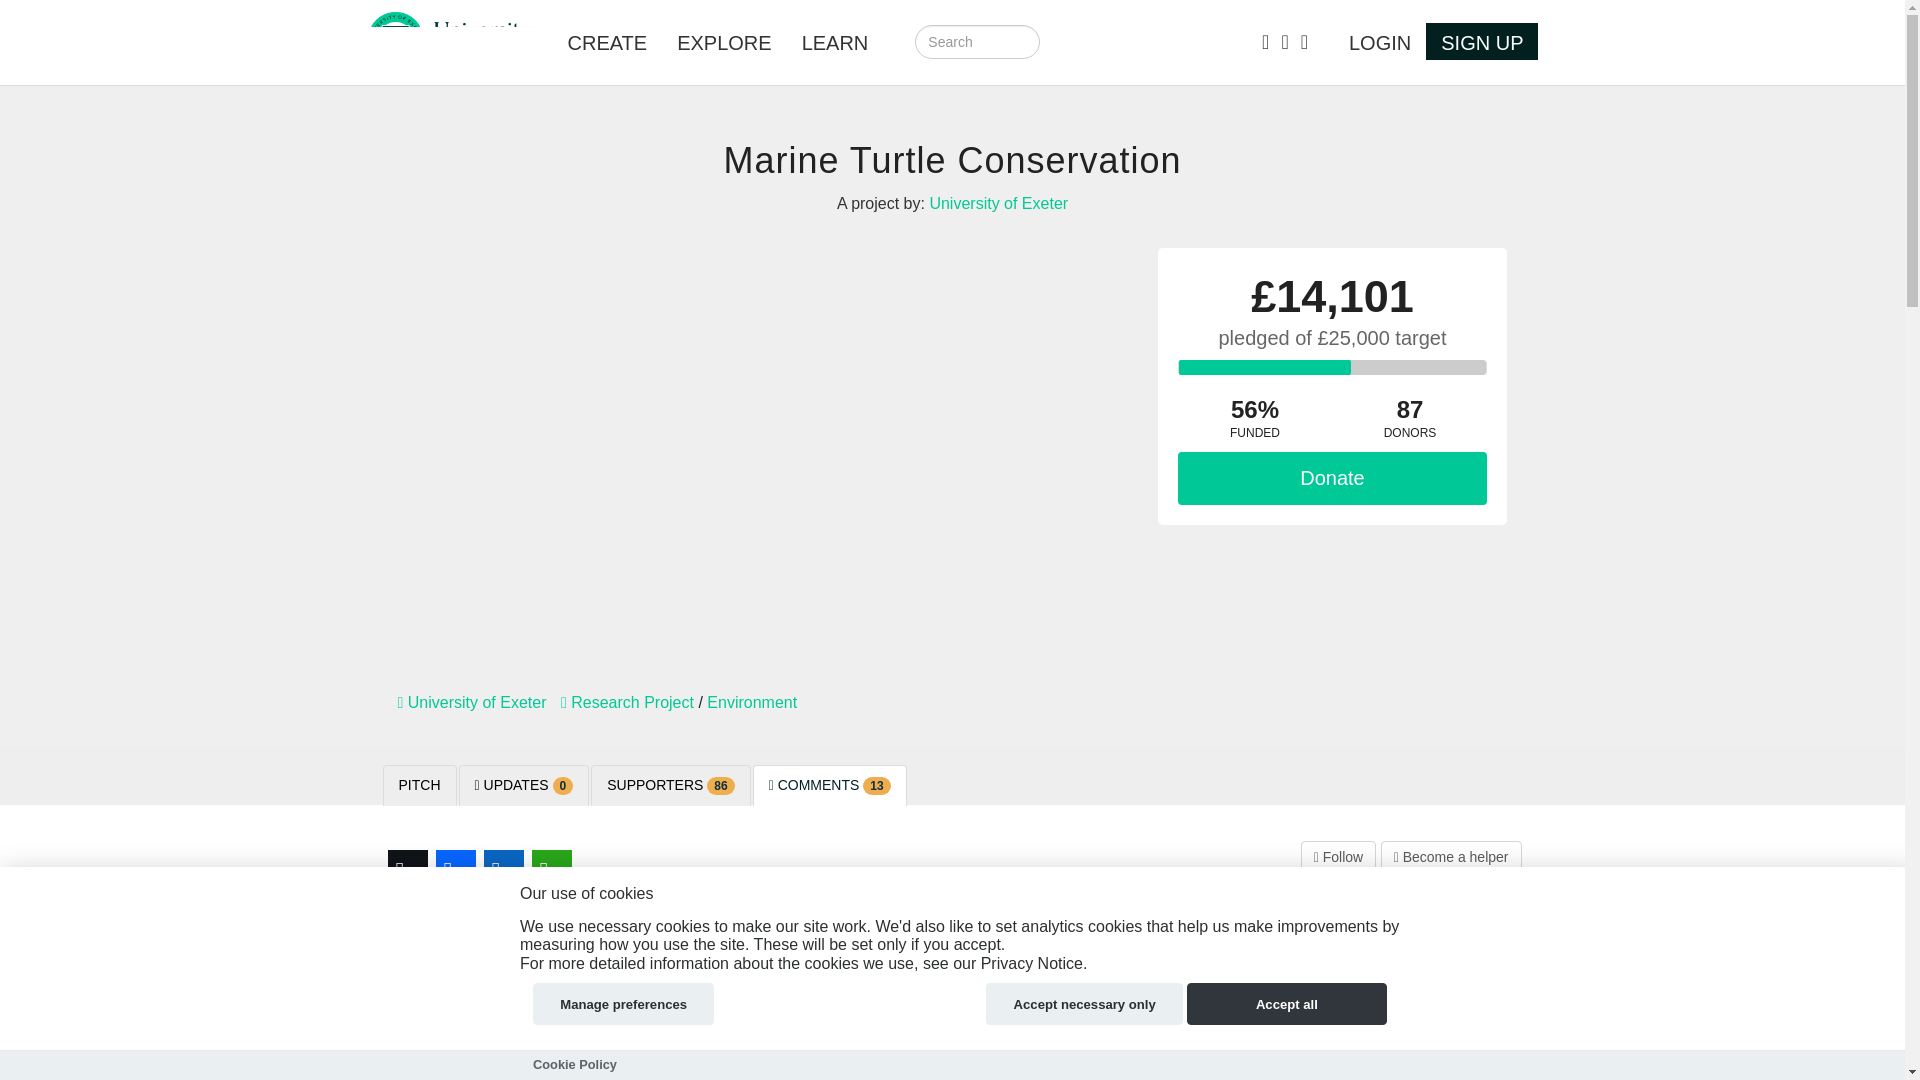  Describe the element at coordinates (835, 42) in the screenshot. I see `LEARN` at that location.